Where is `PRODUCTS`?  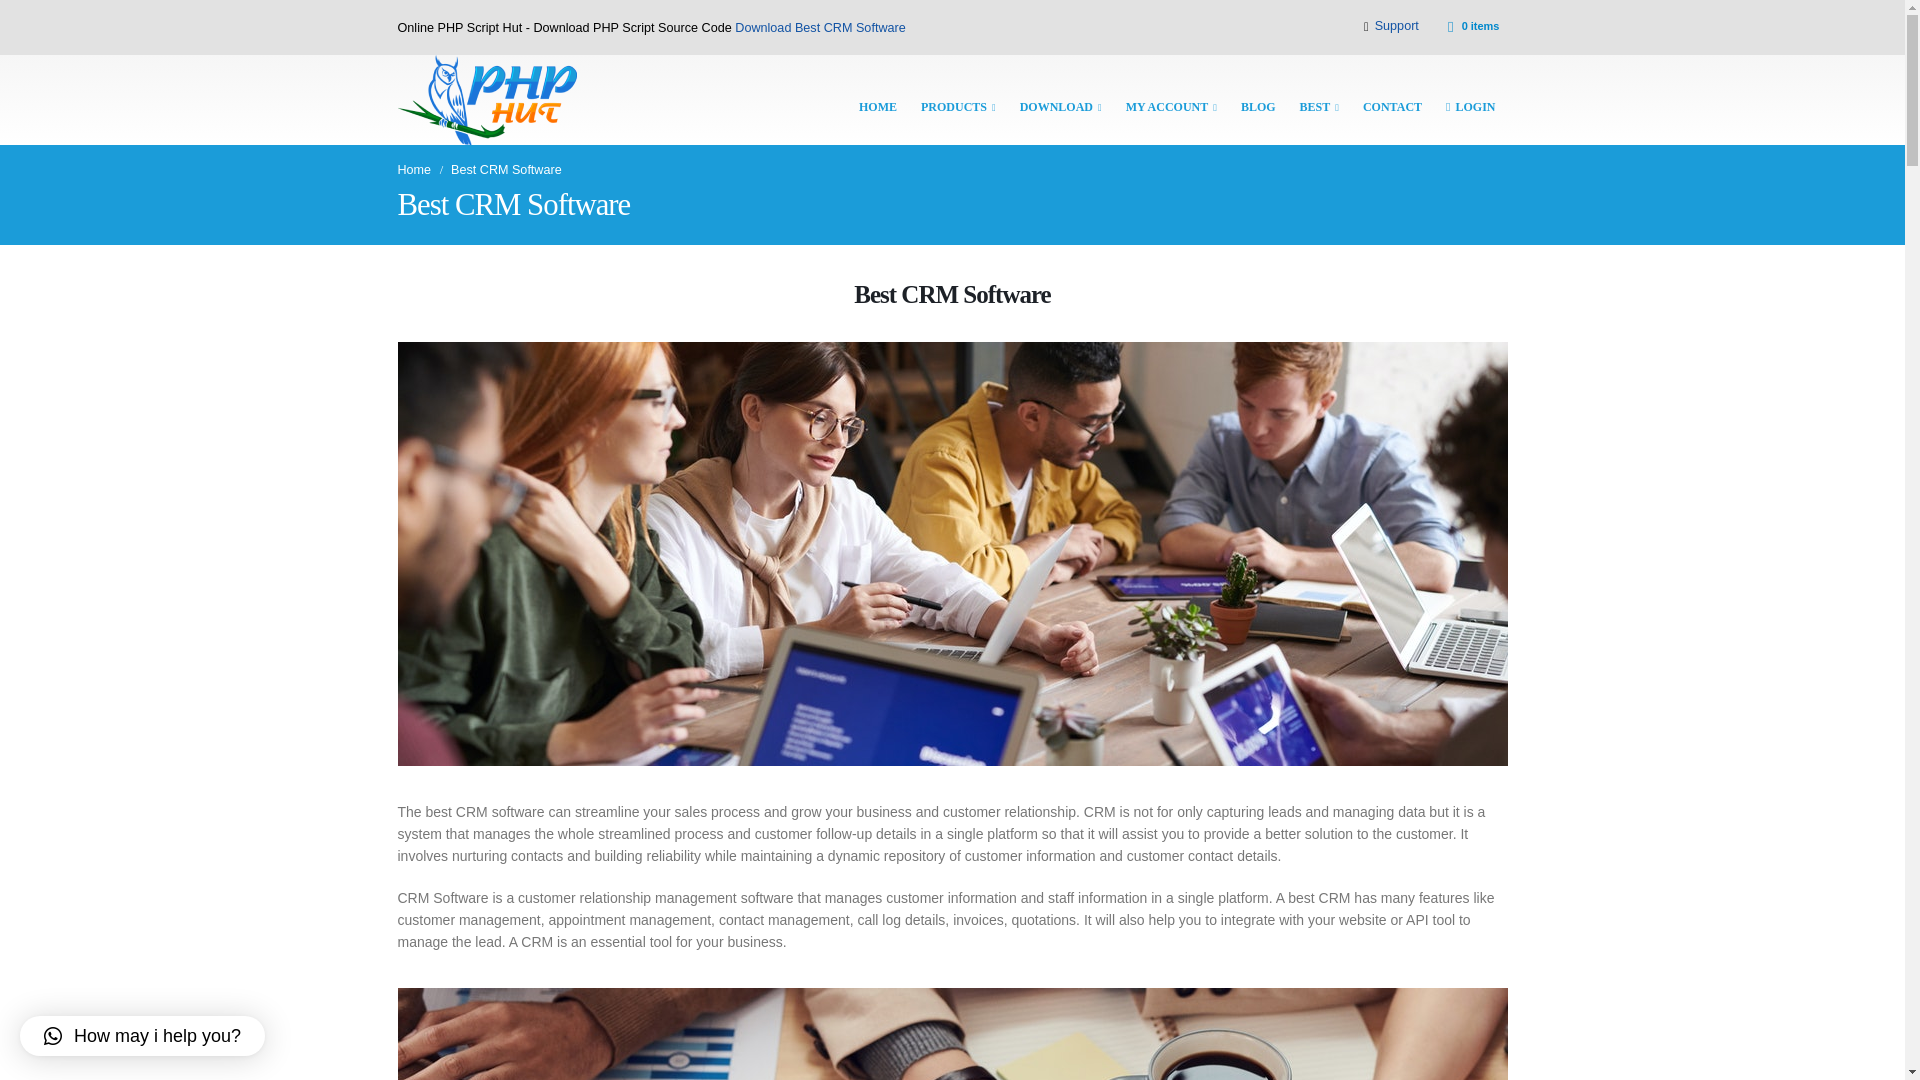 PRODUCTS is located at coordinates (958, 100).